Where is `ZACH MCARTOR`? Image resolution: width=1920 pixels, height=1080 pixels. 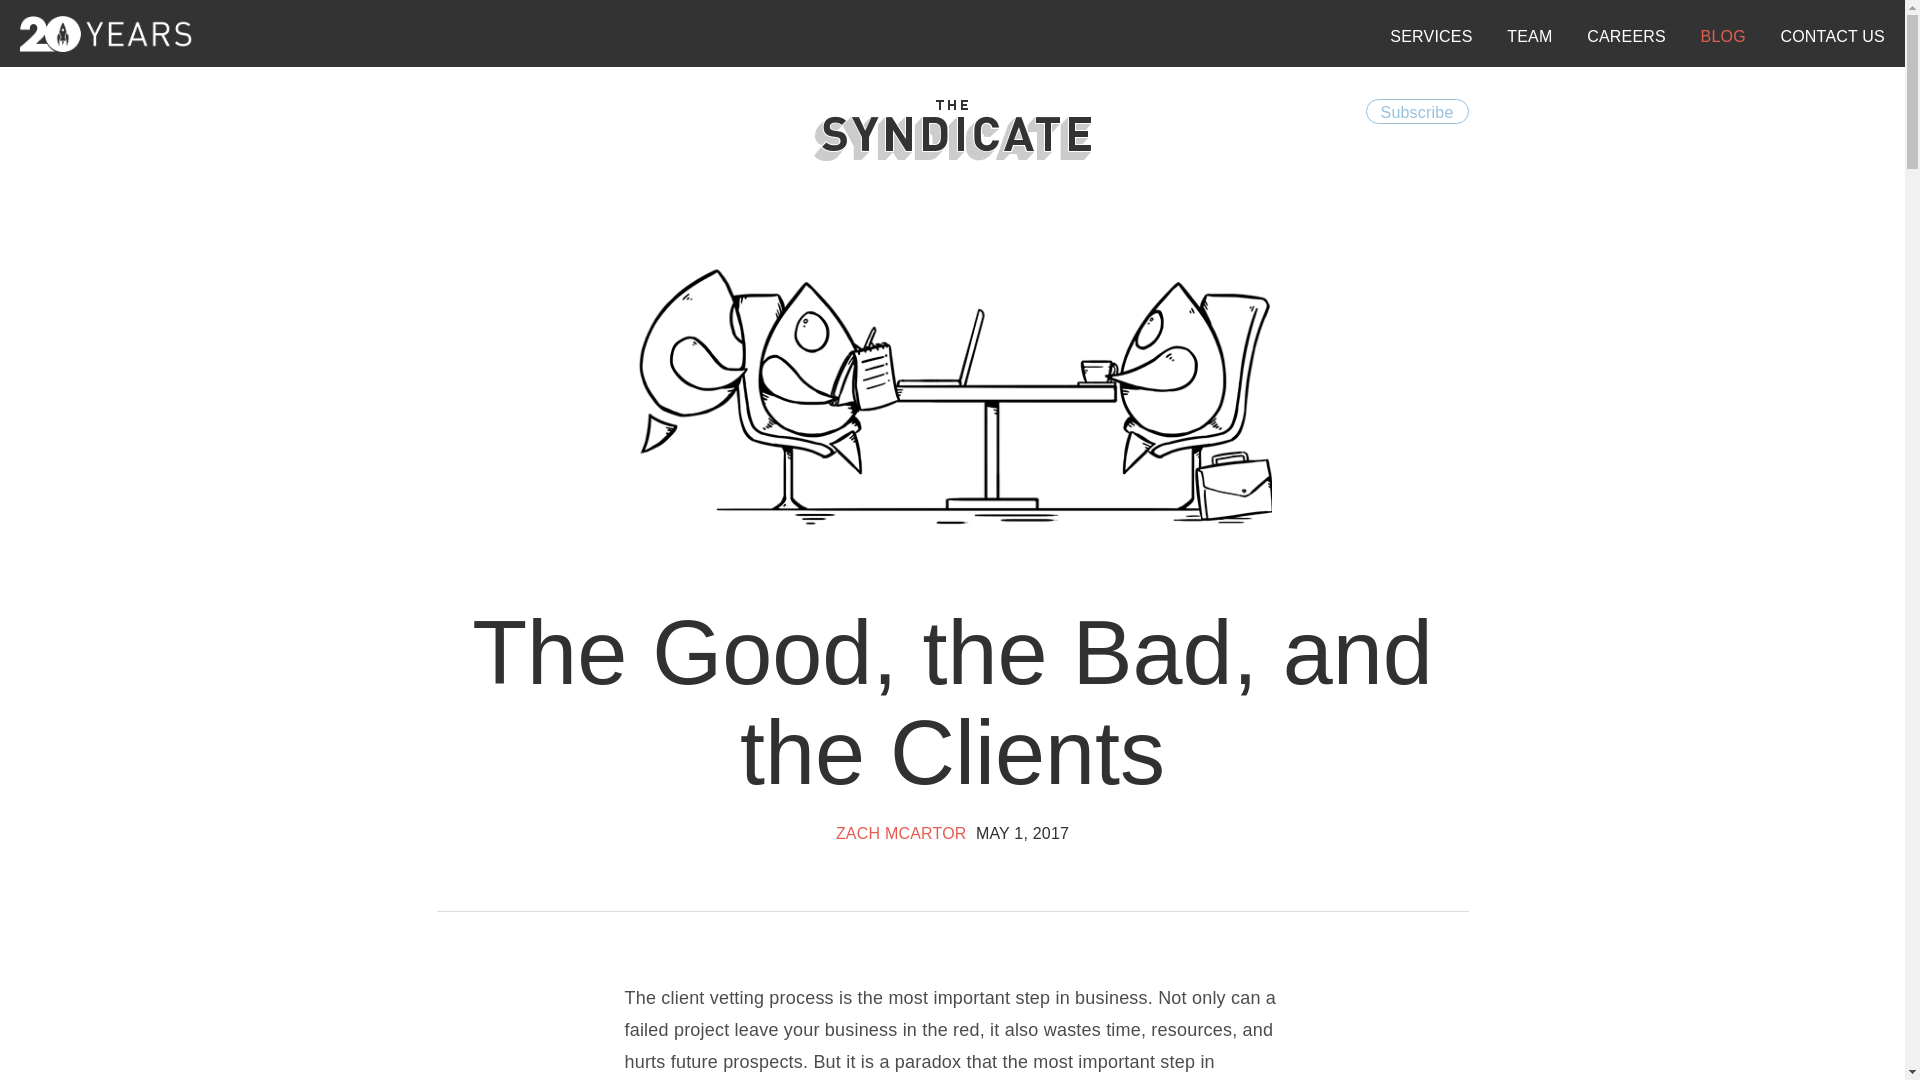
ZACH MCARTOR is located at coordinates (901, 834).